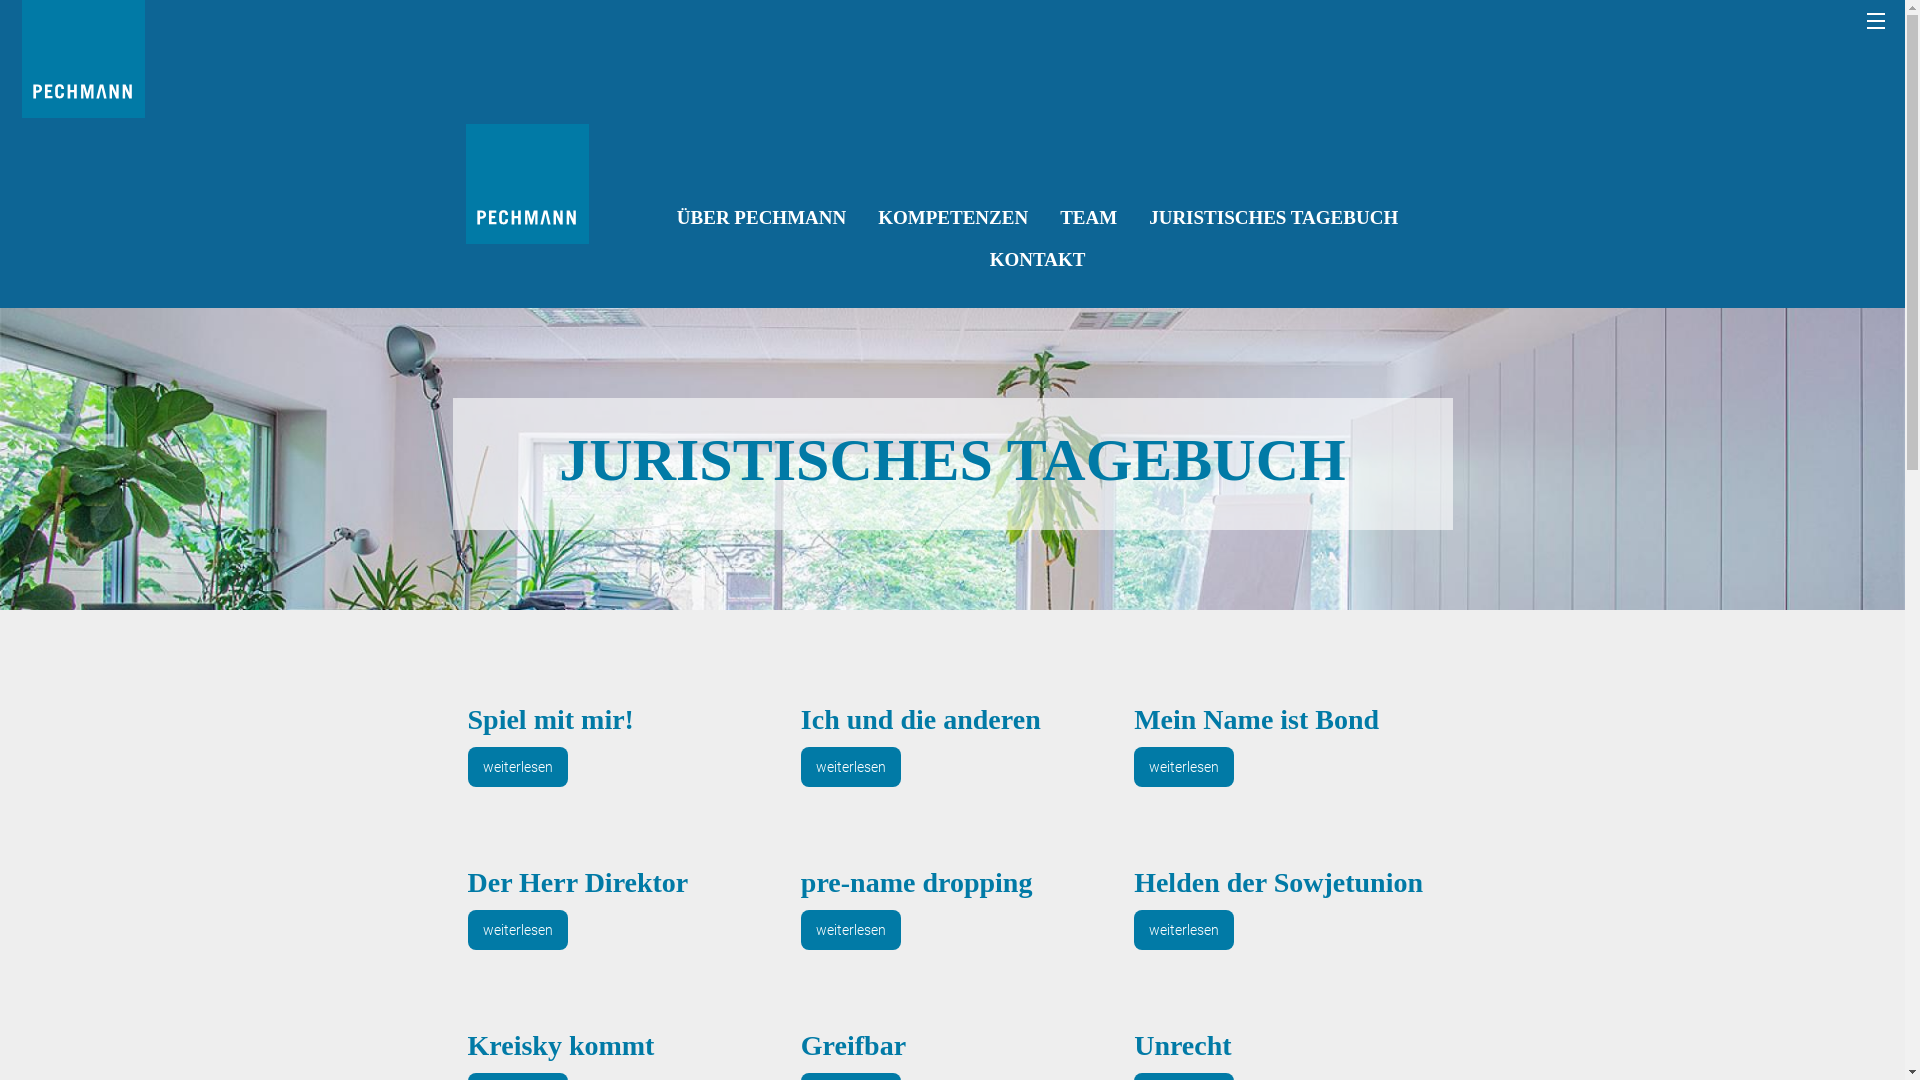 The height and width of the screenshot is (1080, 1920). What do you see at coordinates (851, 767) in the screenshot?
I see `weiterlesen` at bounding box center [851, 767].